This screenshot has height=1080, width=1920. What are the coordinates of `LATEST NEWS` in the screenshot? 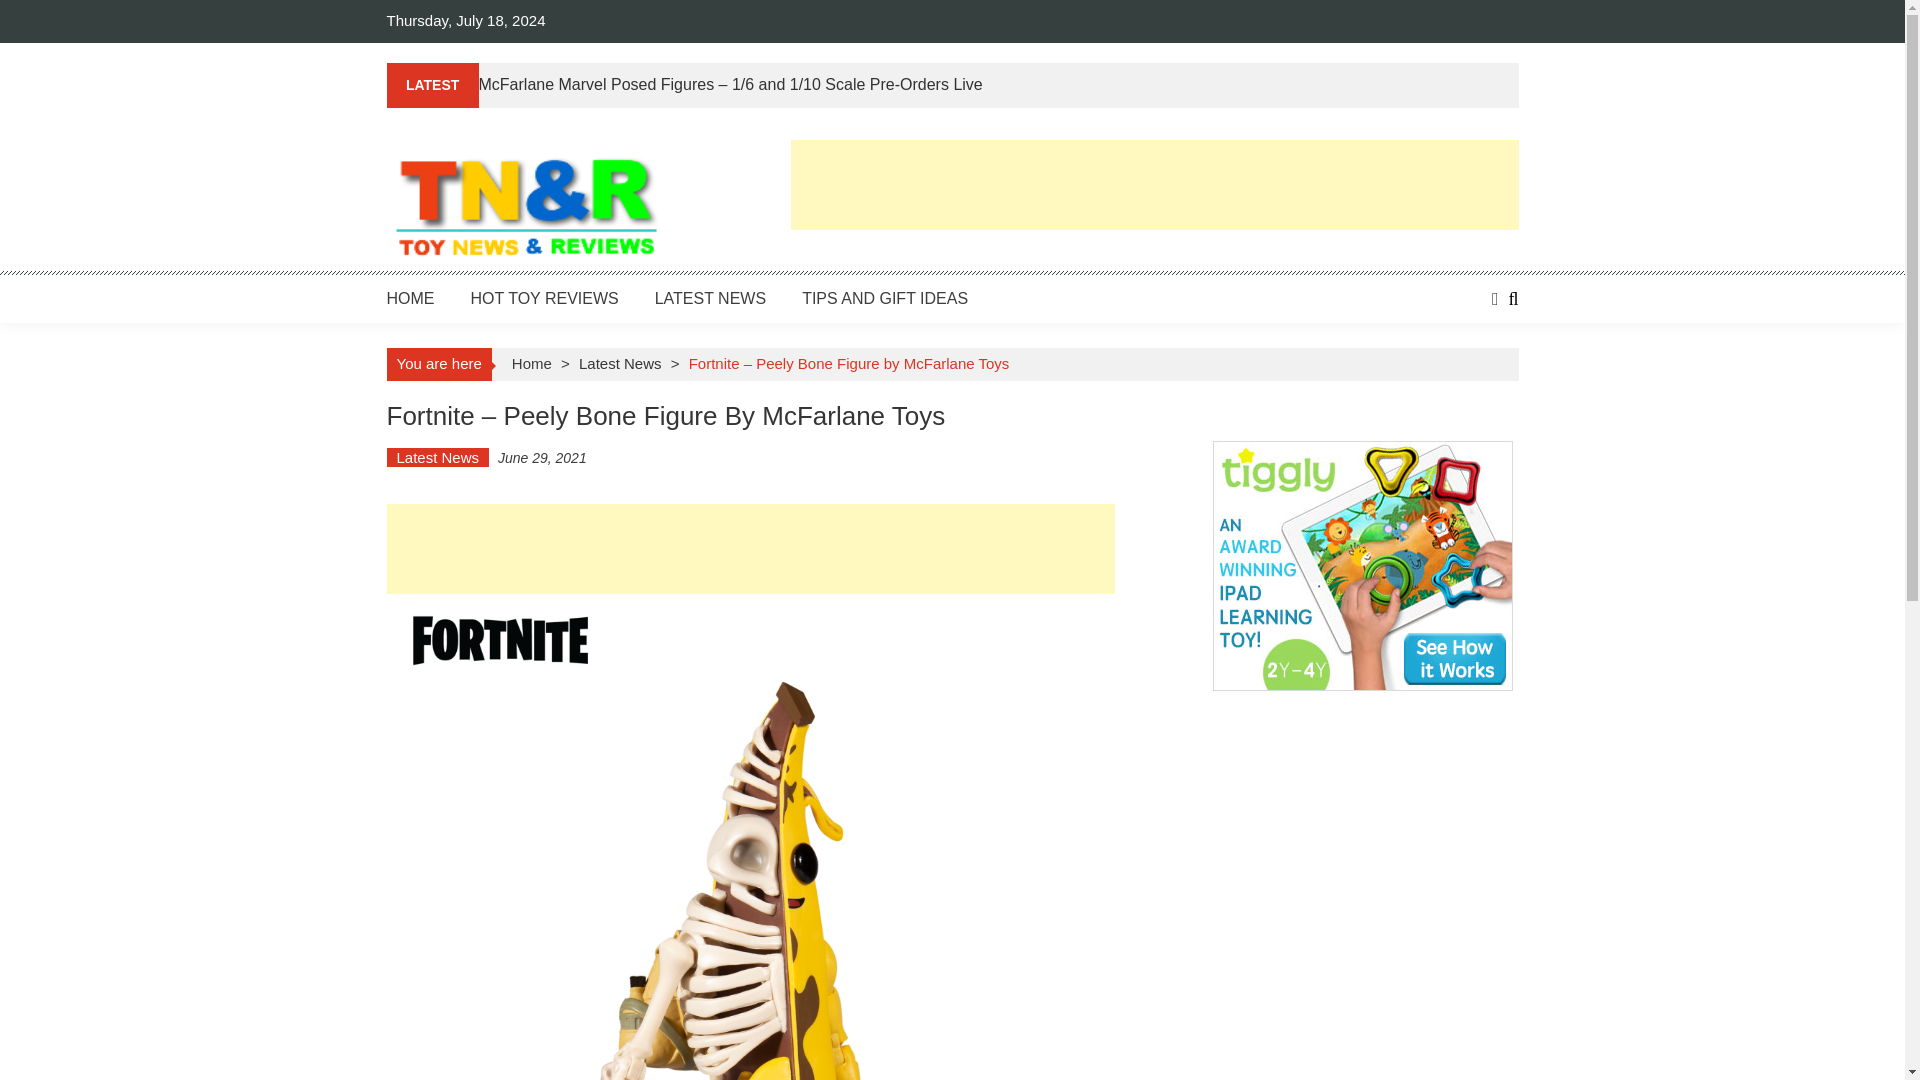 It's located at (710, 298).